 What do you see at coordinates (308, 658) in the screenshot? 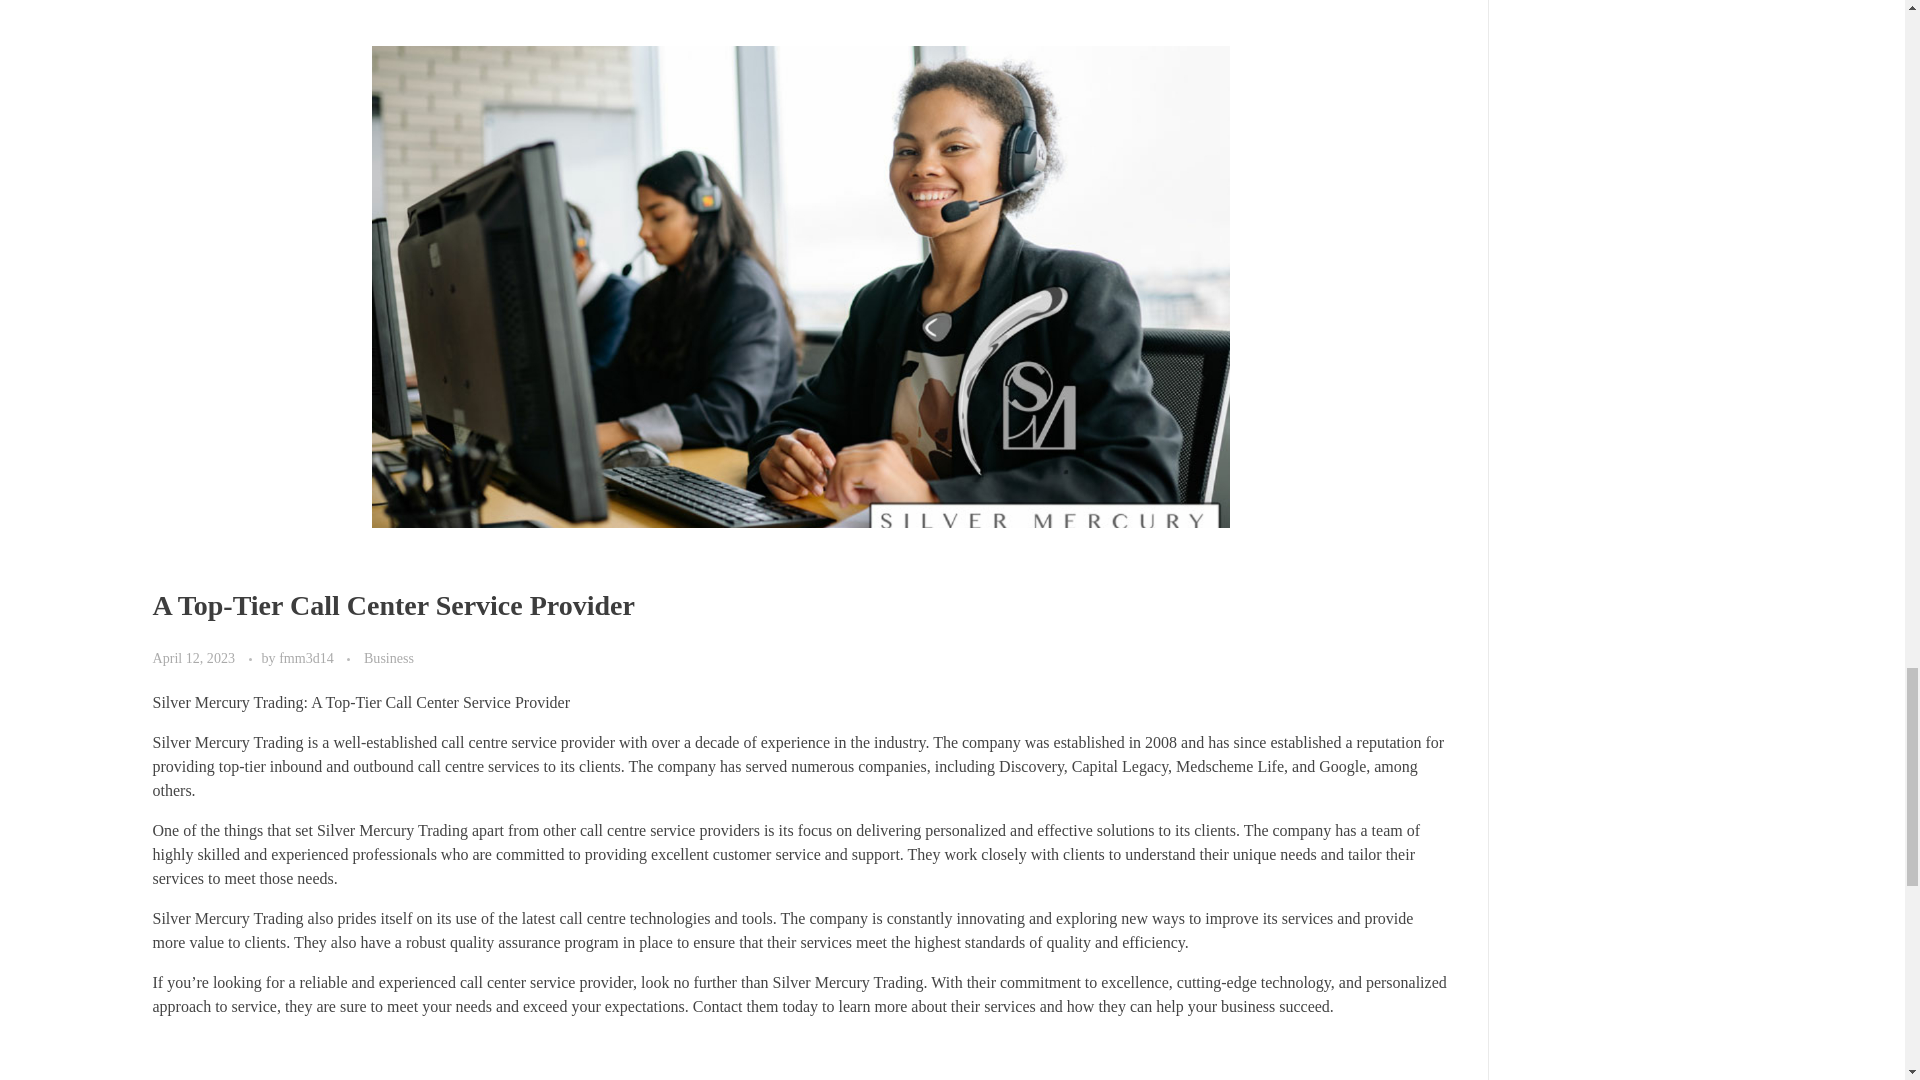
I see `View all posts by fmm3d14` at bounding box center [308, 658].